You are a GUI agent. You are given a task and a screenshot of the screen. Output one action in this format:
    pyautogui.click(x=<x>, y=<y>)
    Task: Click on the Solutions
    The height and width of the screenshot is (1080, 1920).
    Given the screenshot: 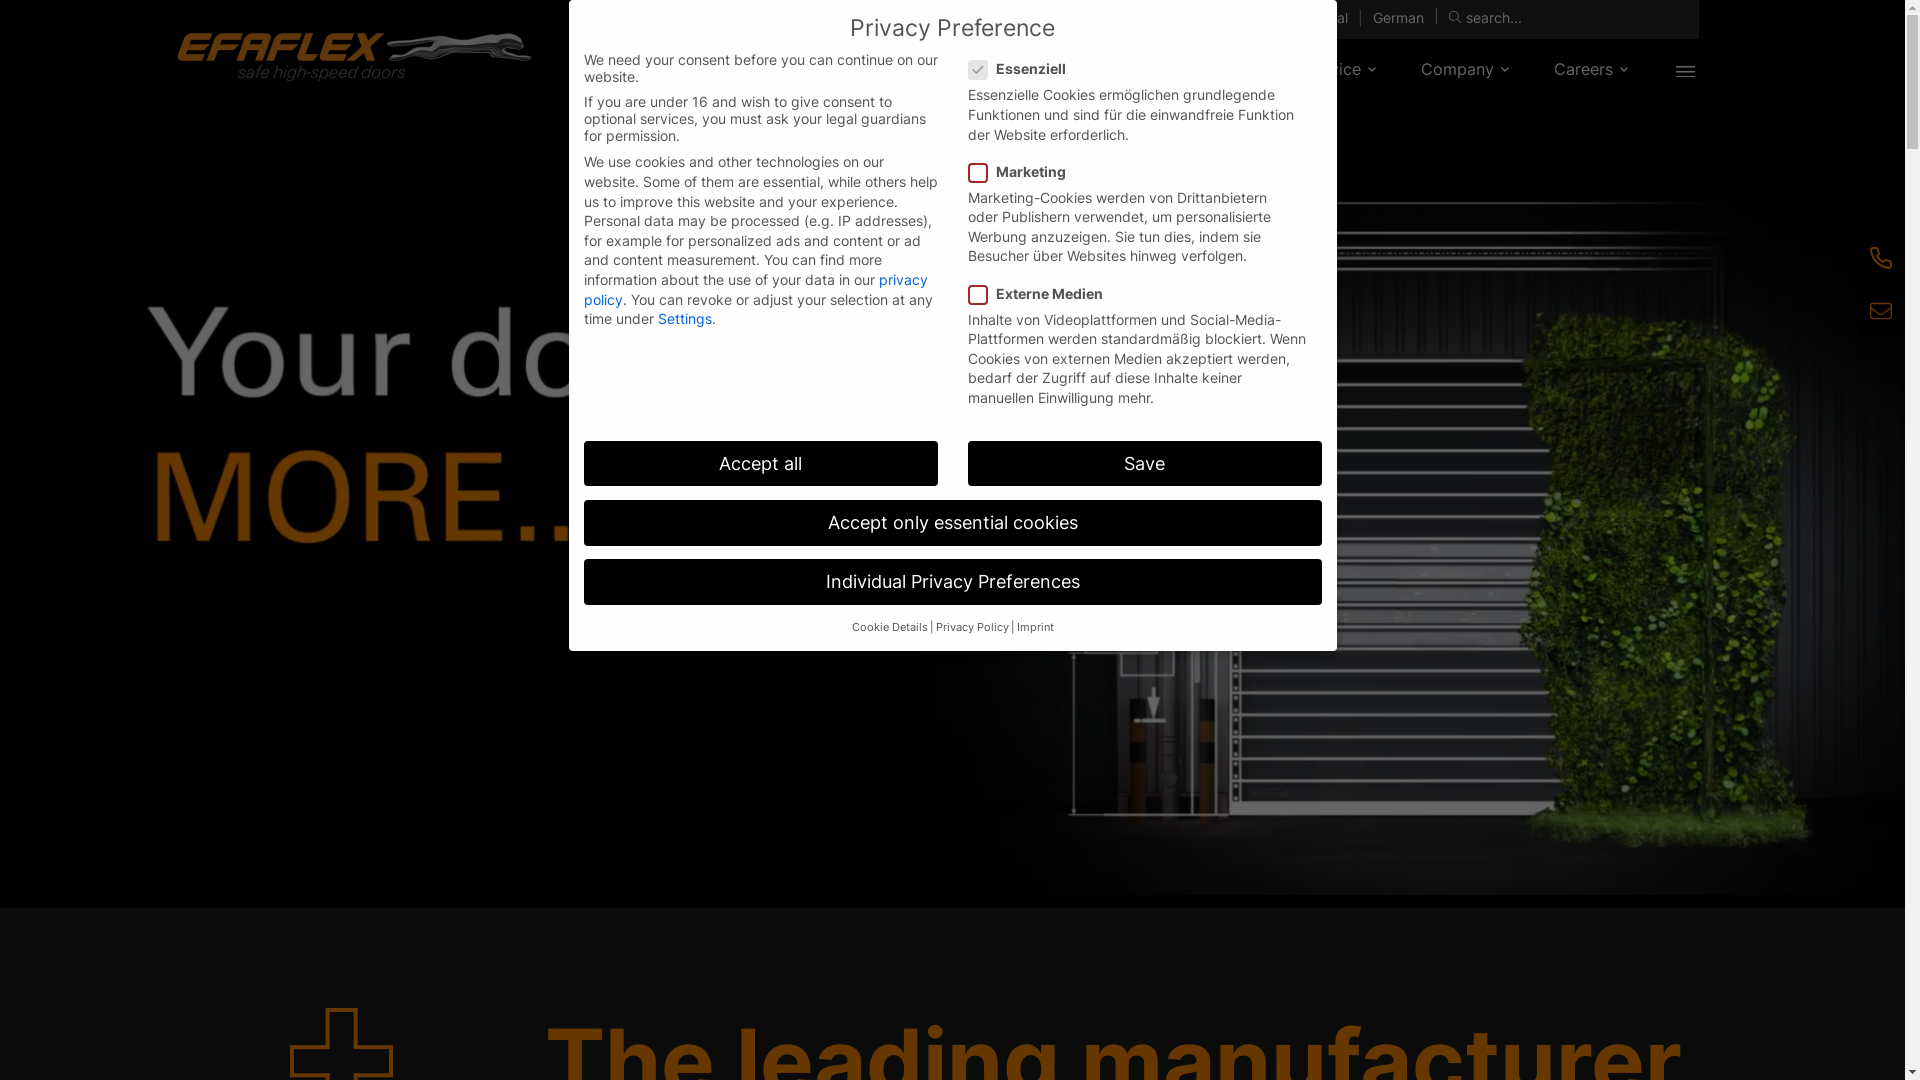 What is the action you would take?
    pyautogui.click(x=1107, y=70)
    